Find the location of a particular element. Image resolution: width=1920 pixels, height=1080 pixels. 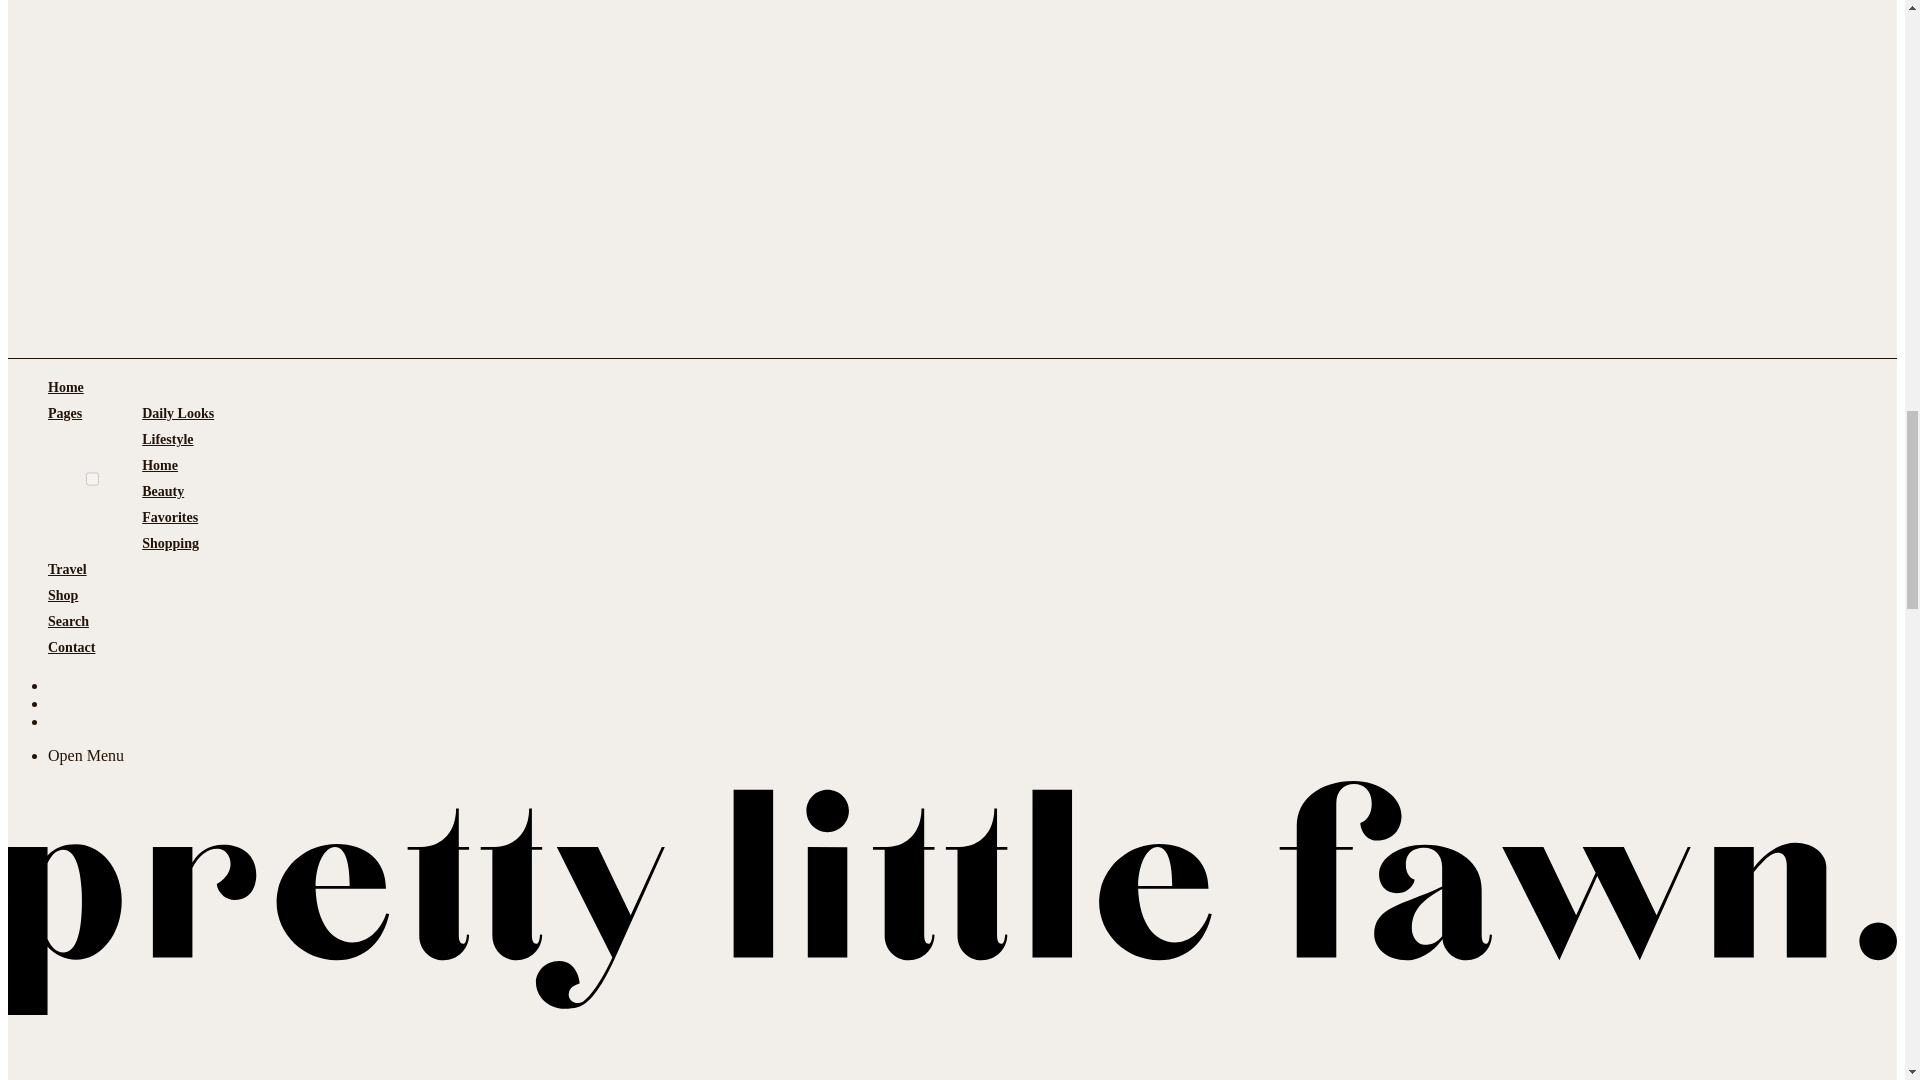

Home is located at coordinates (160, 466).